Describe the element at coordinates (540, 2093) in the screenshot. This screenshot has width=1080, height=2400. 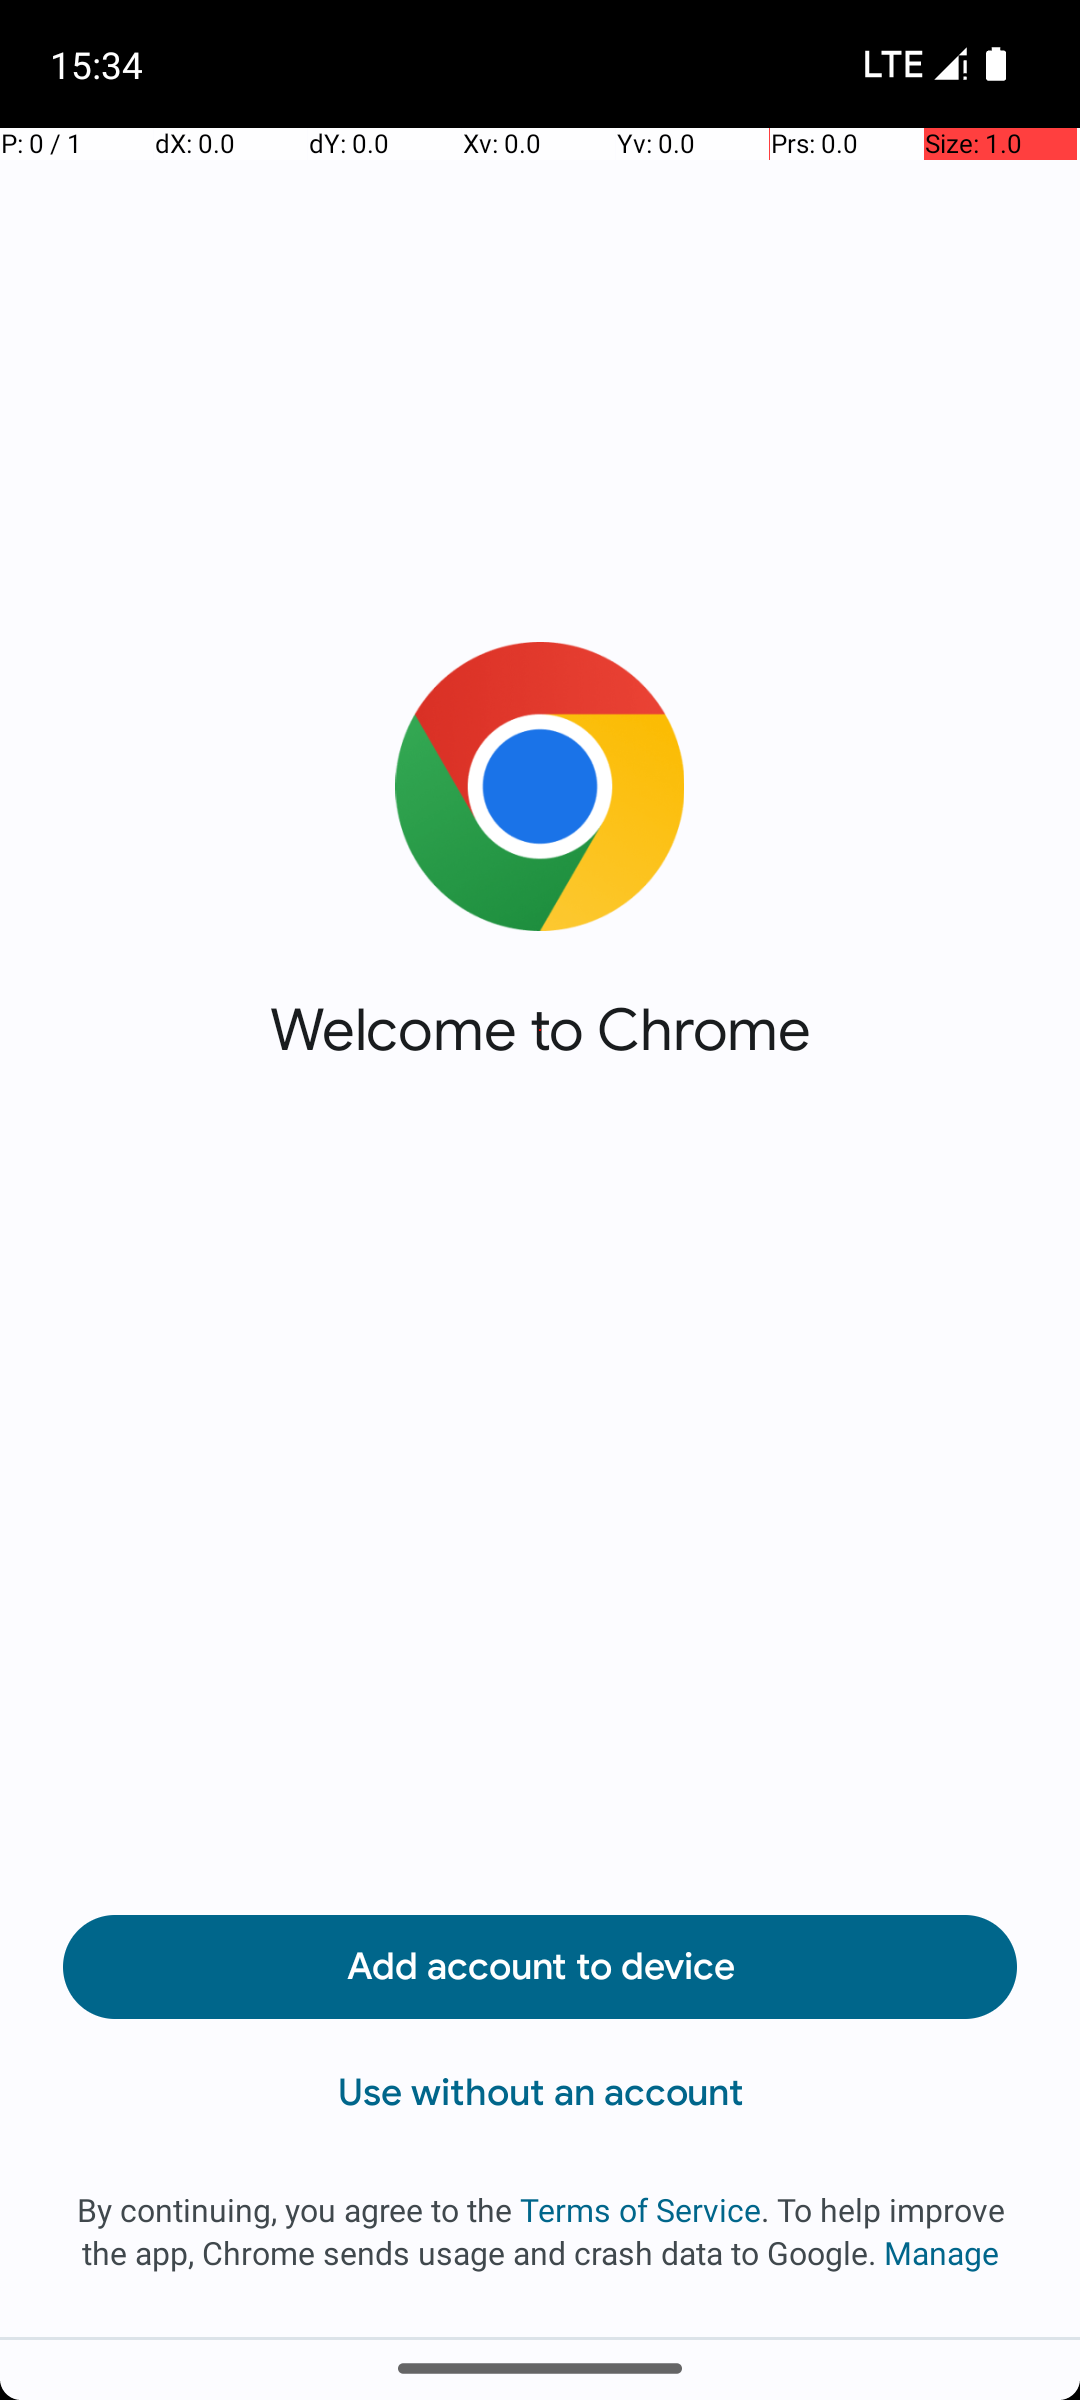
I see `Use without an account` at that location.